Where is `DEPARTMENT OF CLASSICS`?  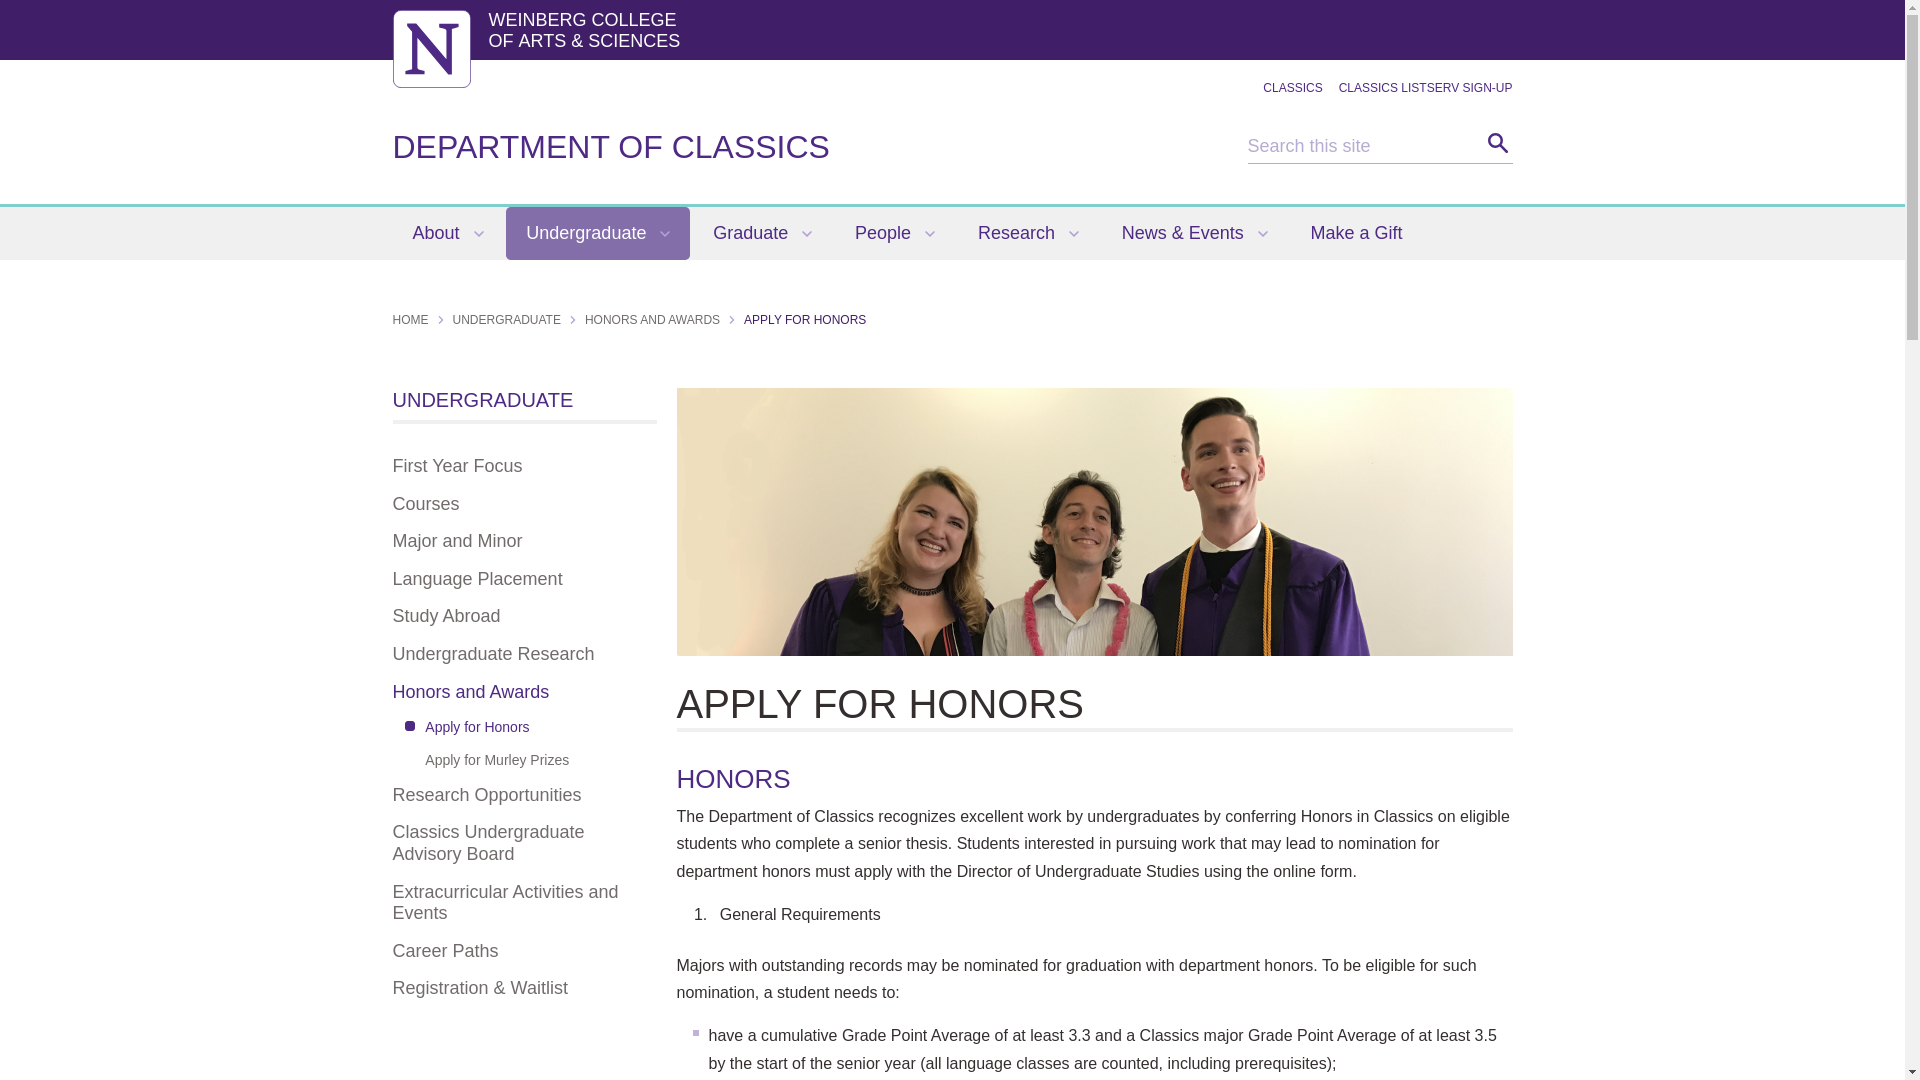 DEPARTMENT OF CLASSICS is located at coordinates (610, 146).